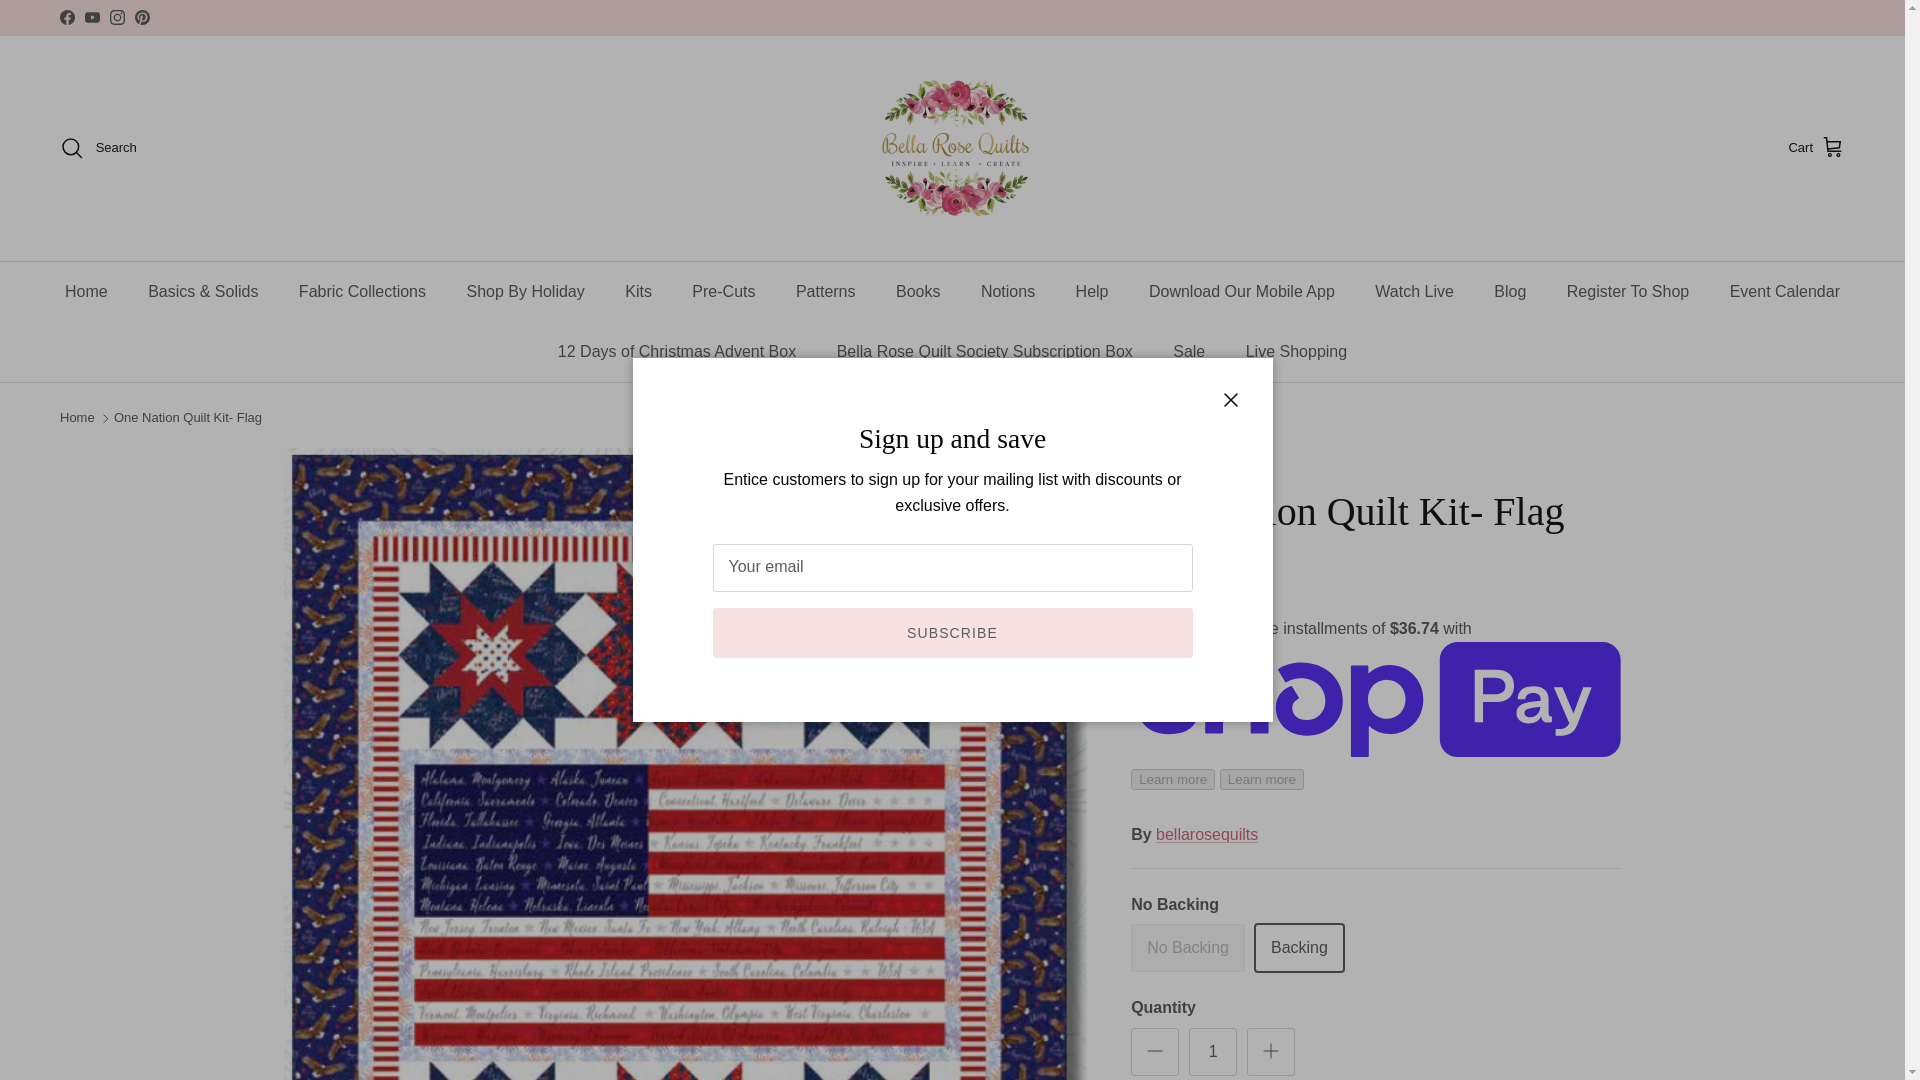 The width and height of the screenshot is (1920, 1080). Describe the element at coordinates (142, 16) in the screenshot. I see `bellarosequilts on Pinterest` at that location.